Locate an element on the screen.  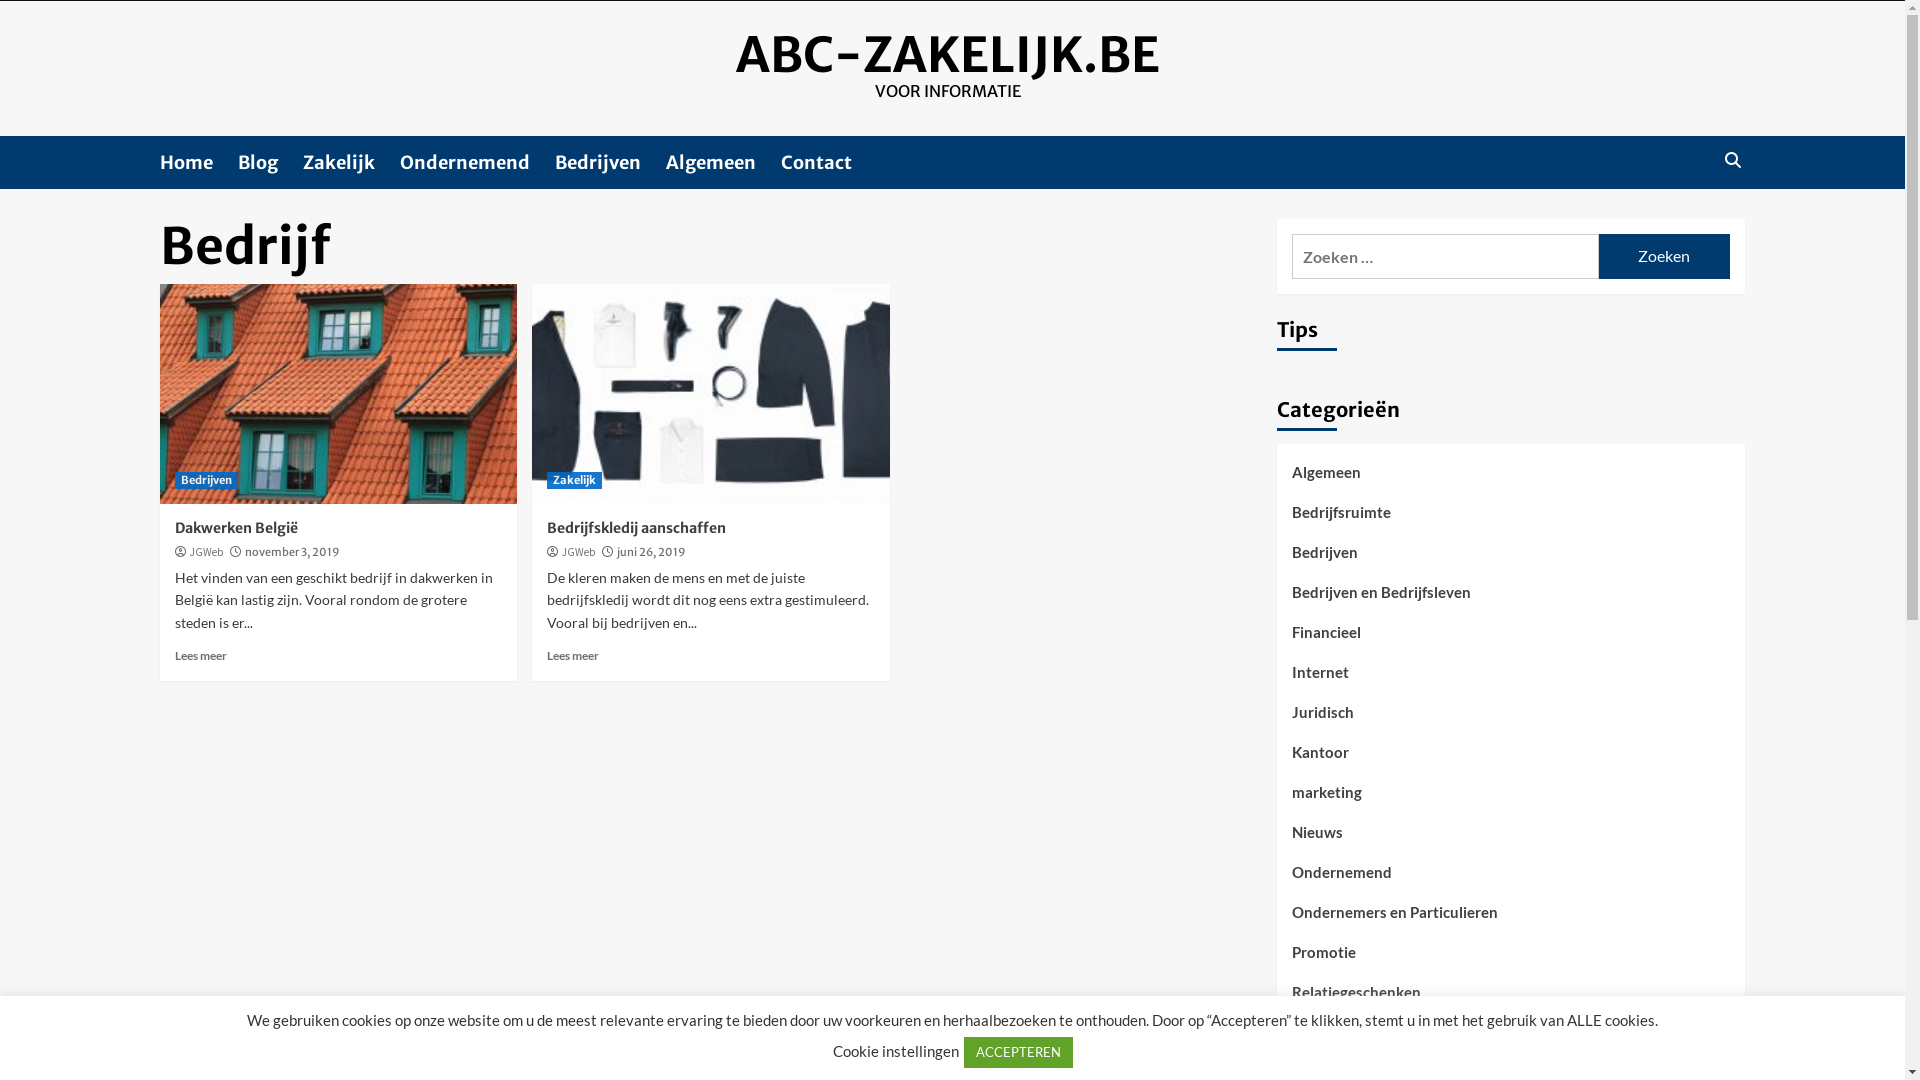
Bedrijfsruimte is located at coordinates (1342, 520).